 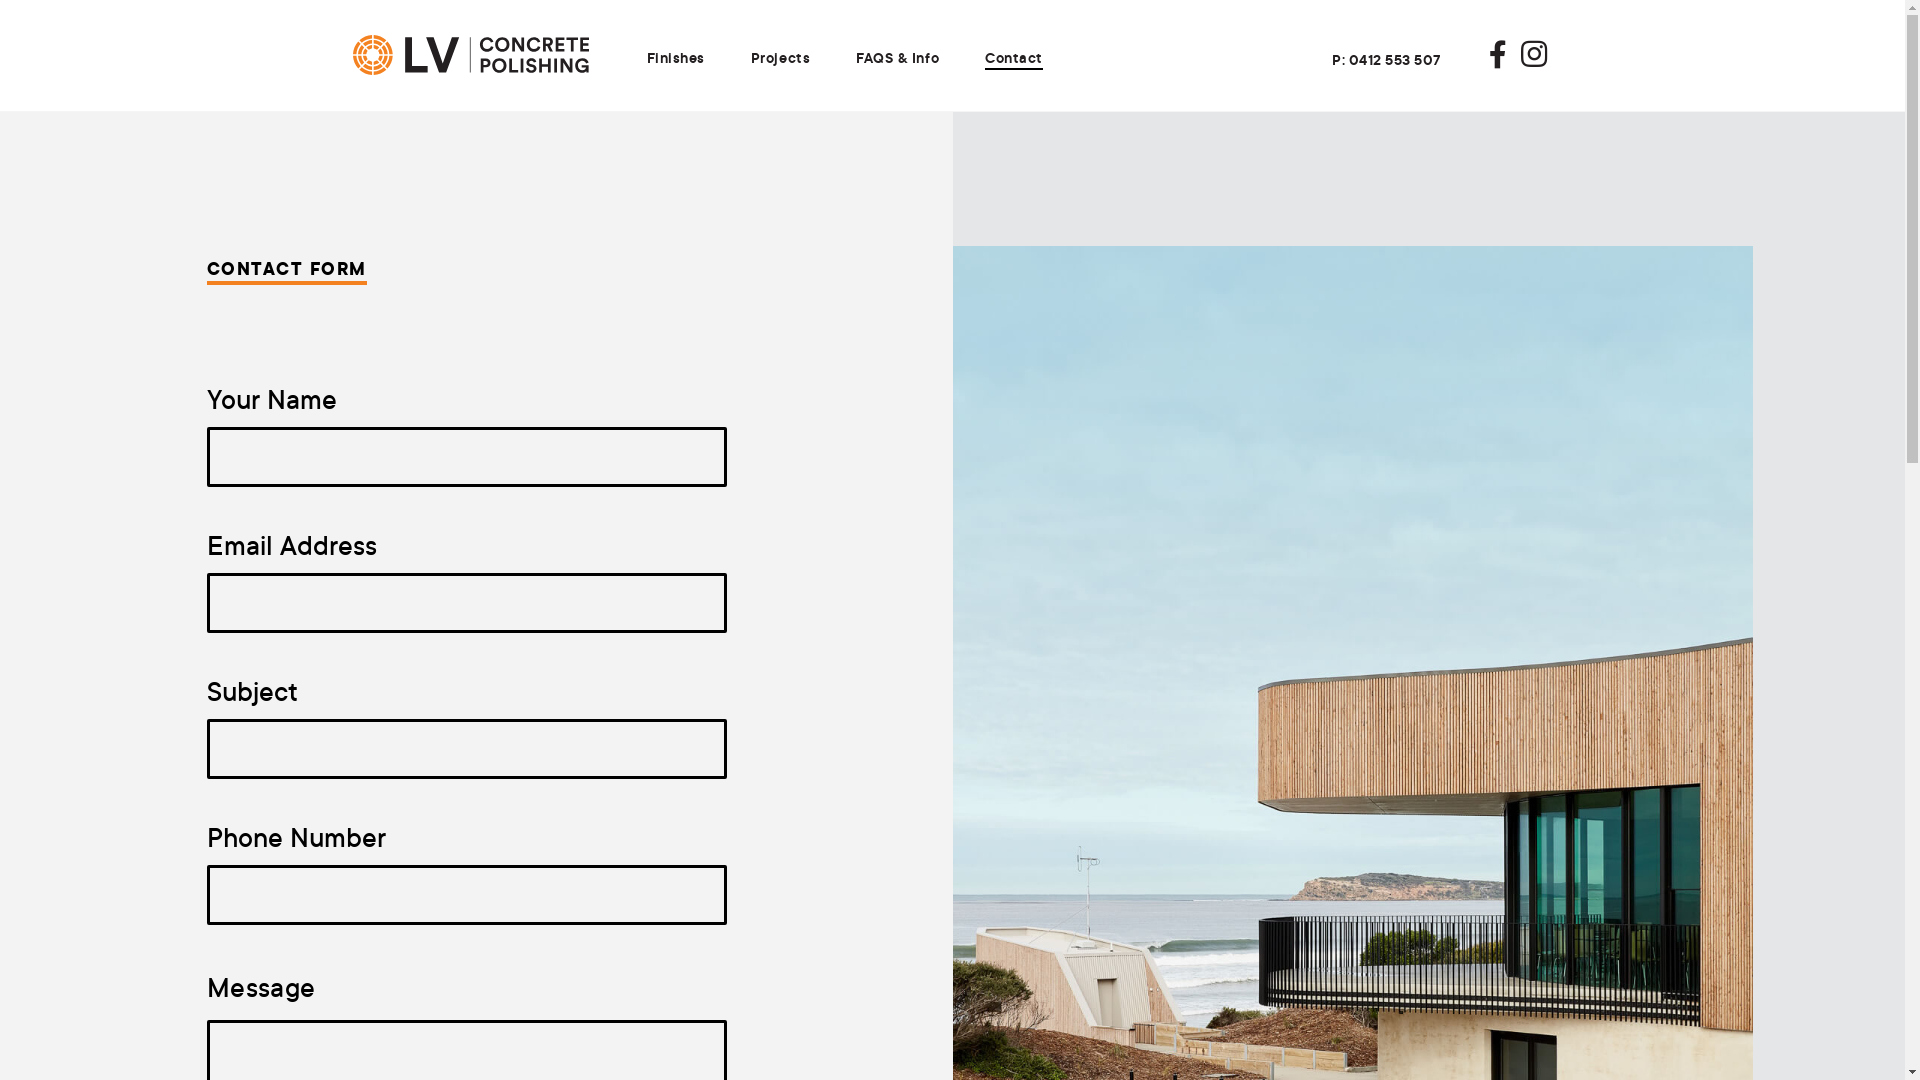 What do you see at coordinates (470, 52) in the screenshot?
I see `LV Concrete Polishing` at bounding box center [470, 52].